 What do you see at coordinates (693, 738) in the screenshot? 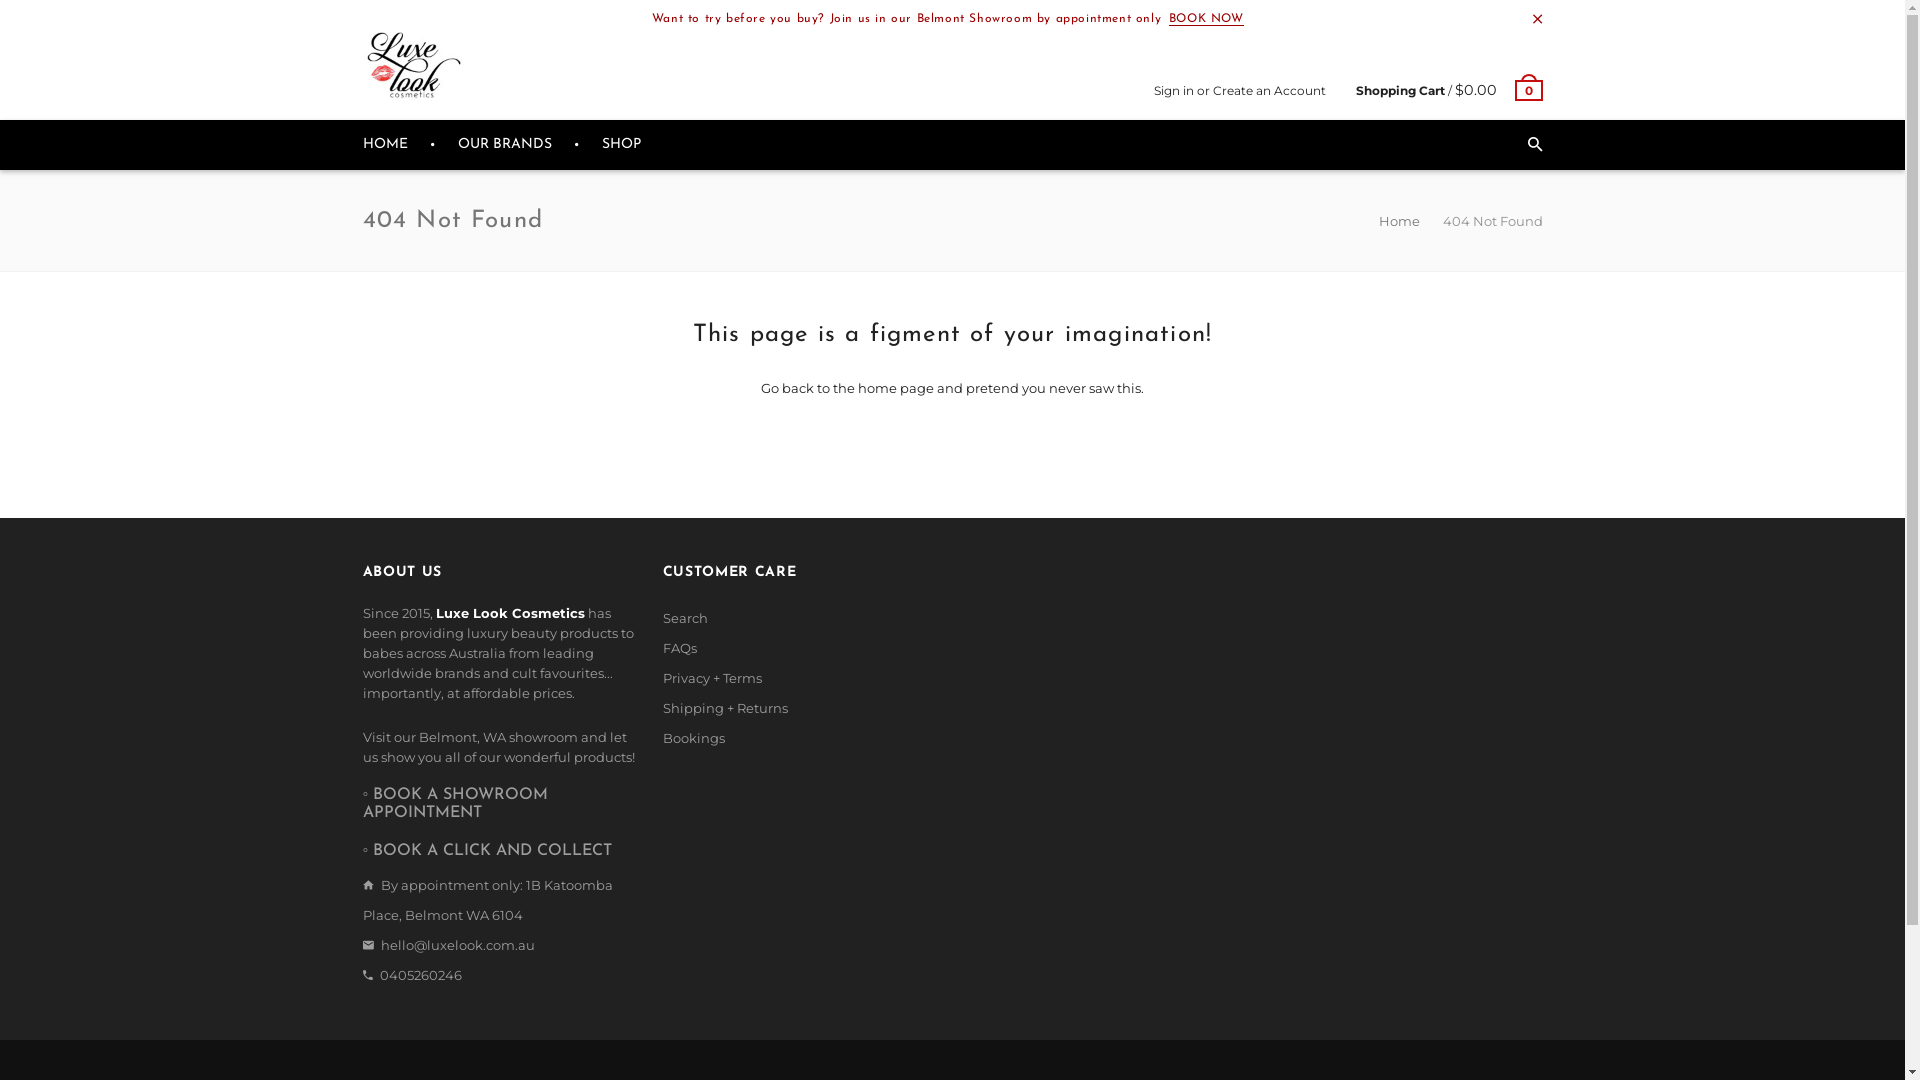
I see `Bookings` at bounding box center [693, 738].